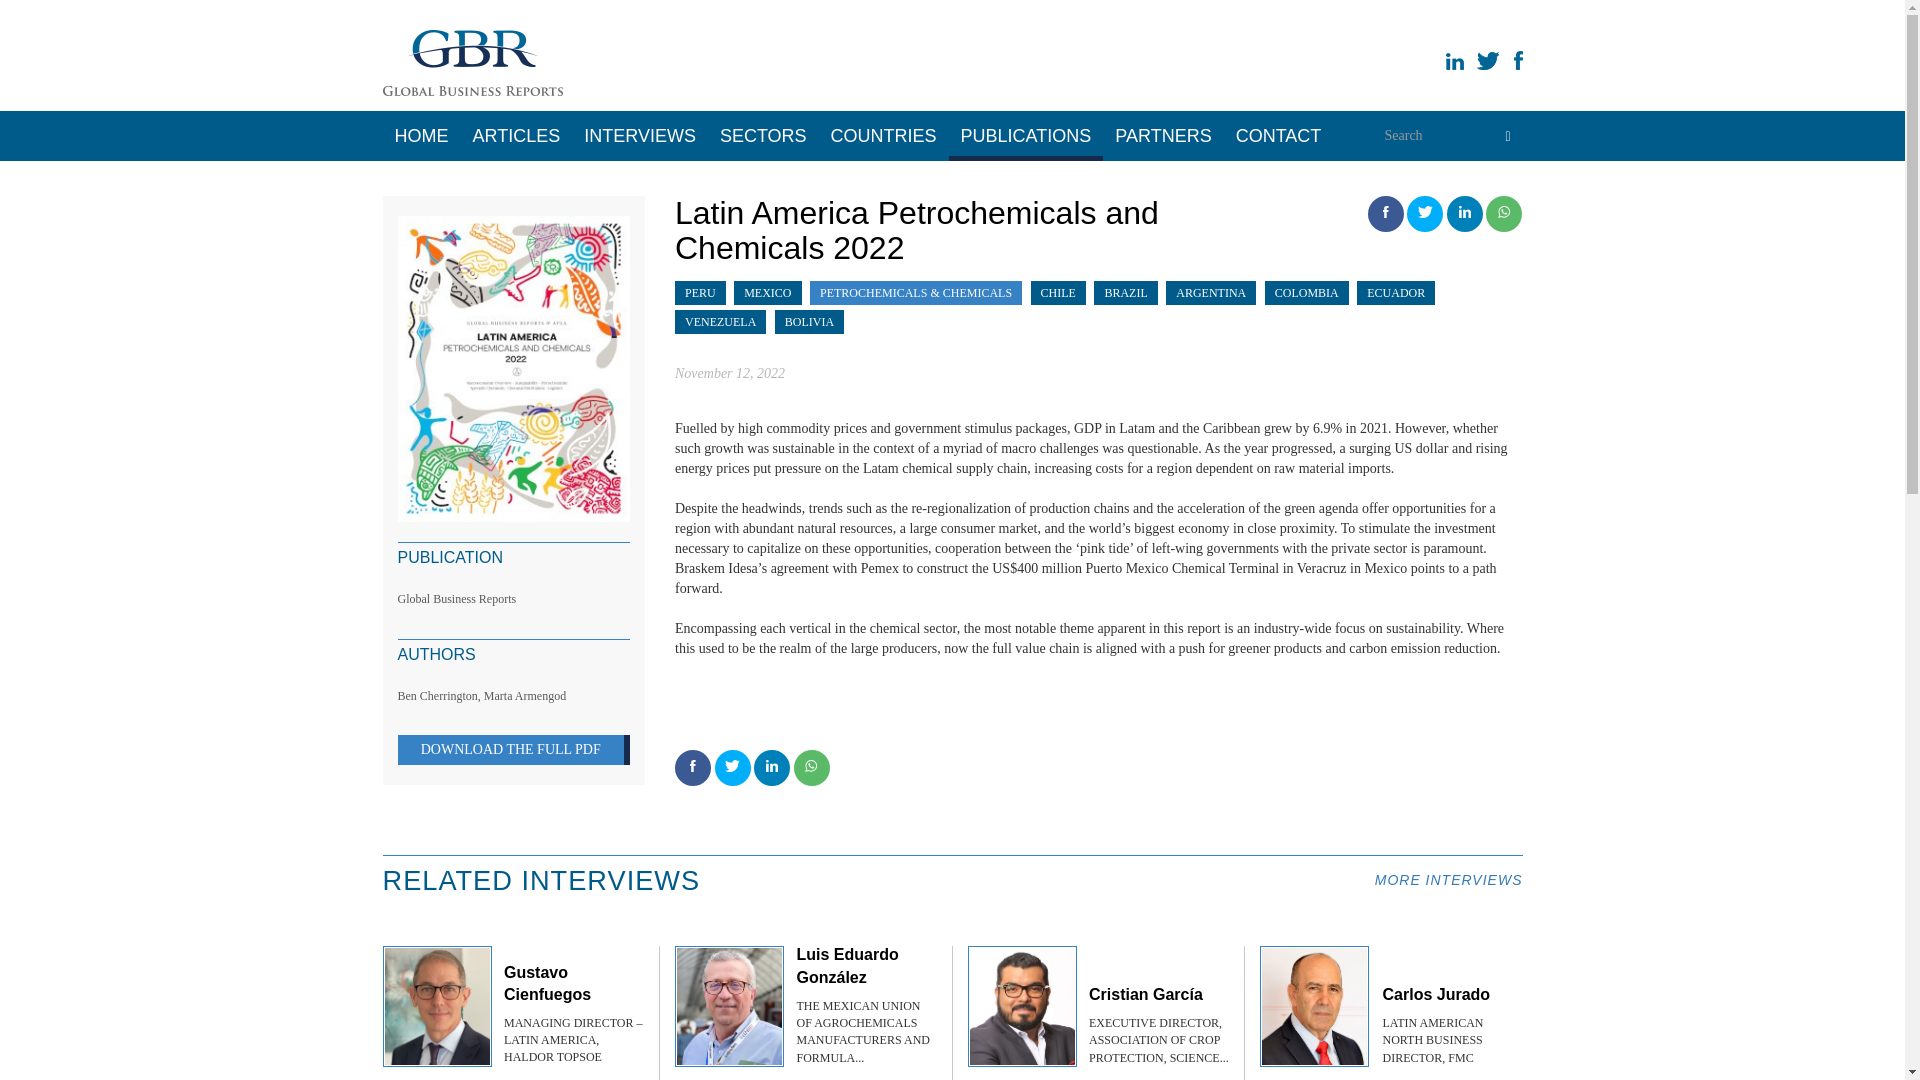 The image size is (1920, 1080). What do you see at coordinates (768, 293) in the screenshot?
I see `MEXICO` at bounding box center [768, 293].